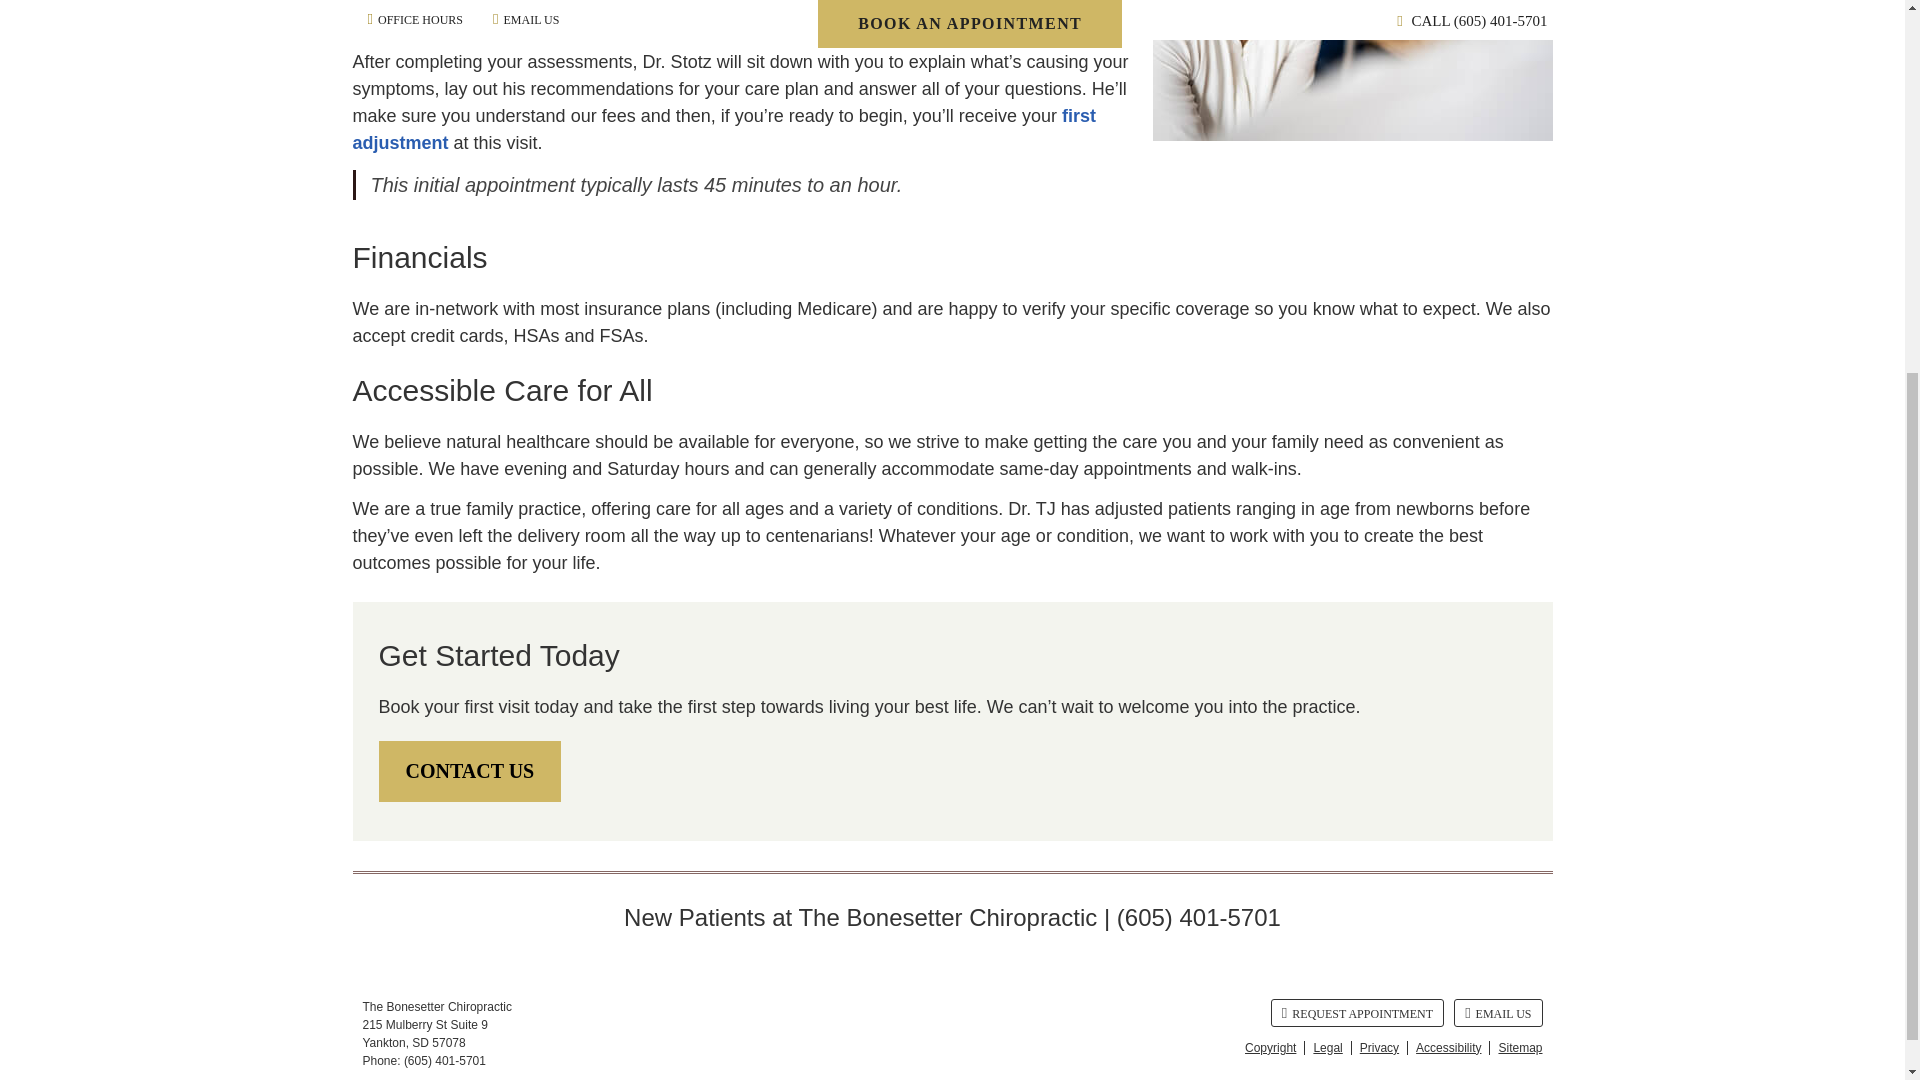  I want to click on Accessibility, so click(1448, 1048).